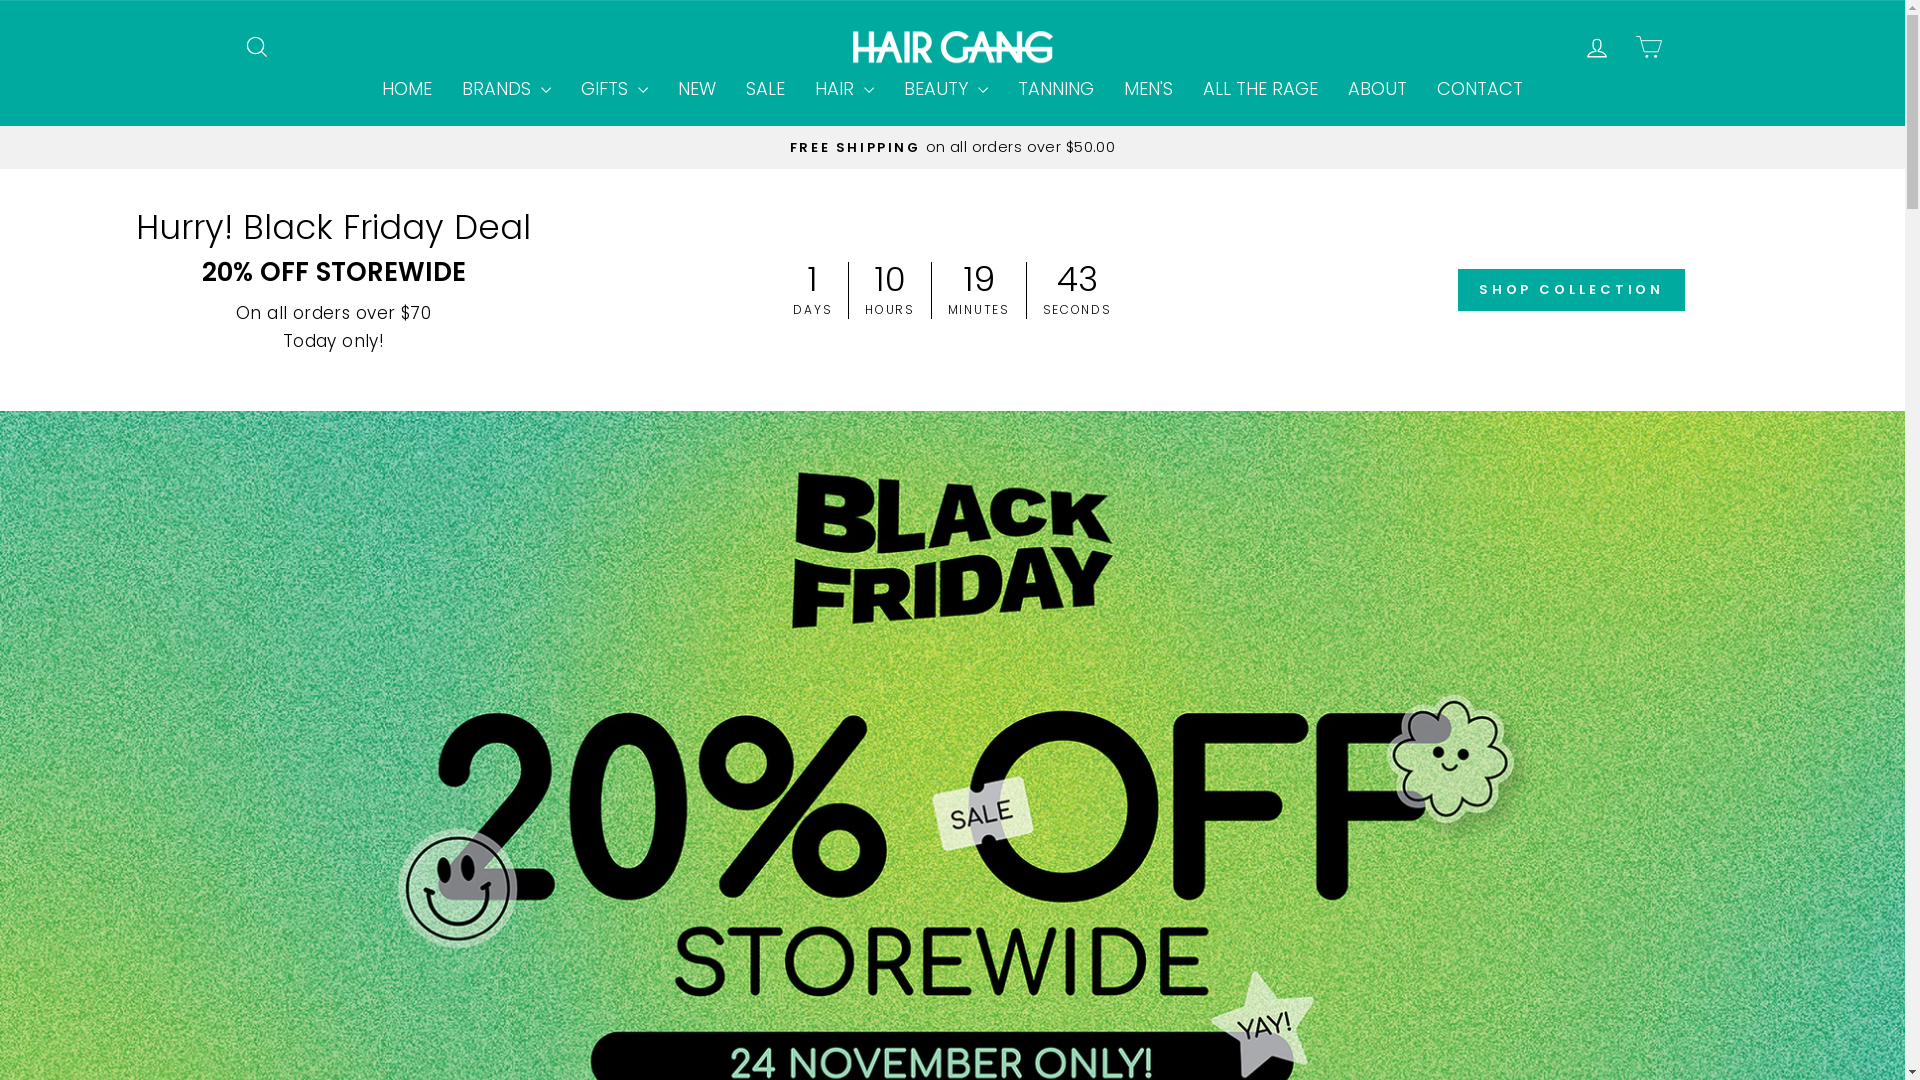 Image resolution: width=1920 pixels, height=1080 pixels. I want to click on SHOP COLLECTION, so click(1572, 290).